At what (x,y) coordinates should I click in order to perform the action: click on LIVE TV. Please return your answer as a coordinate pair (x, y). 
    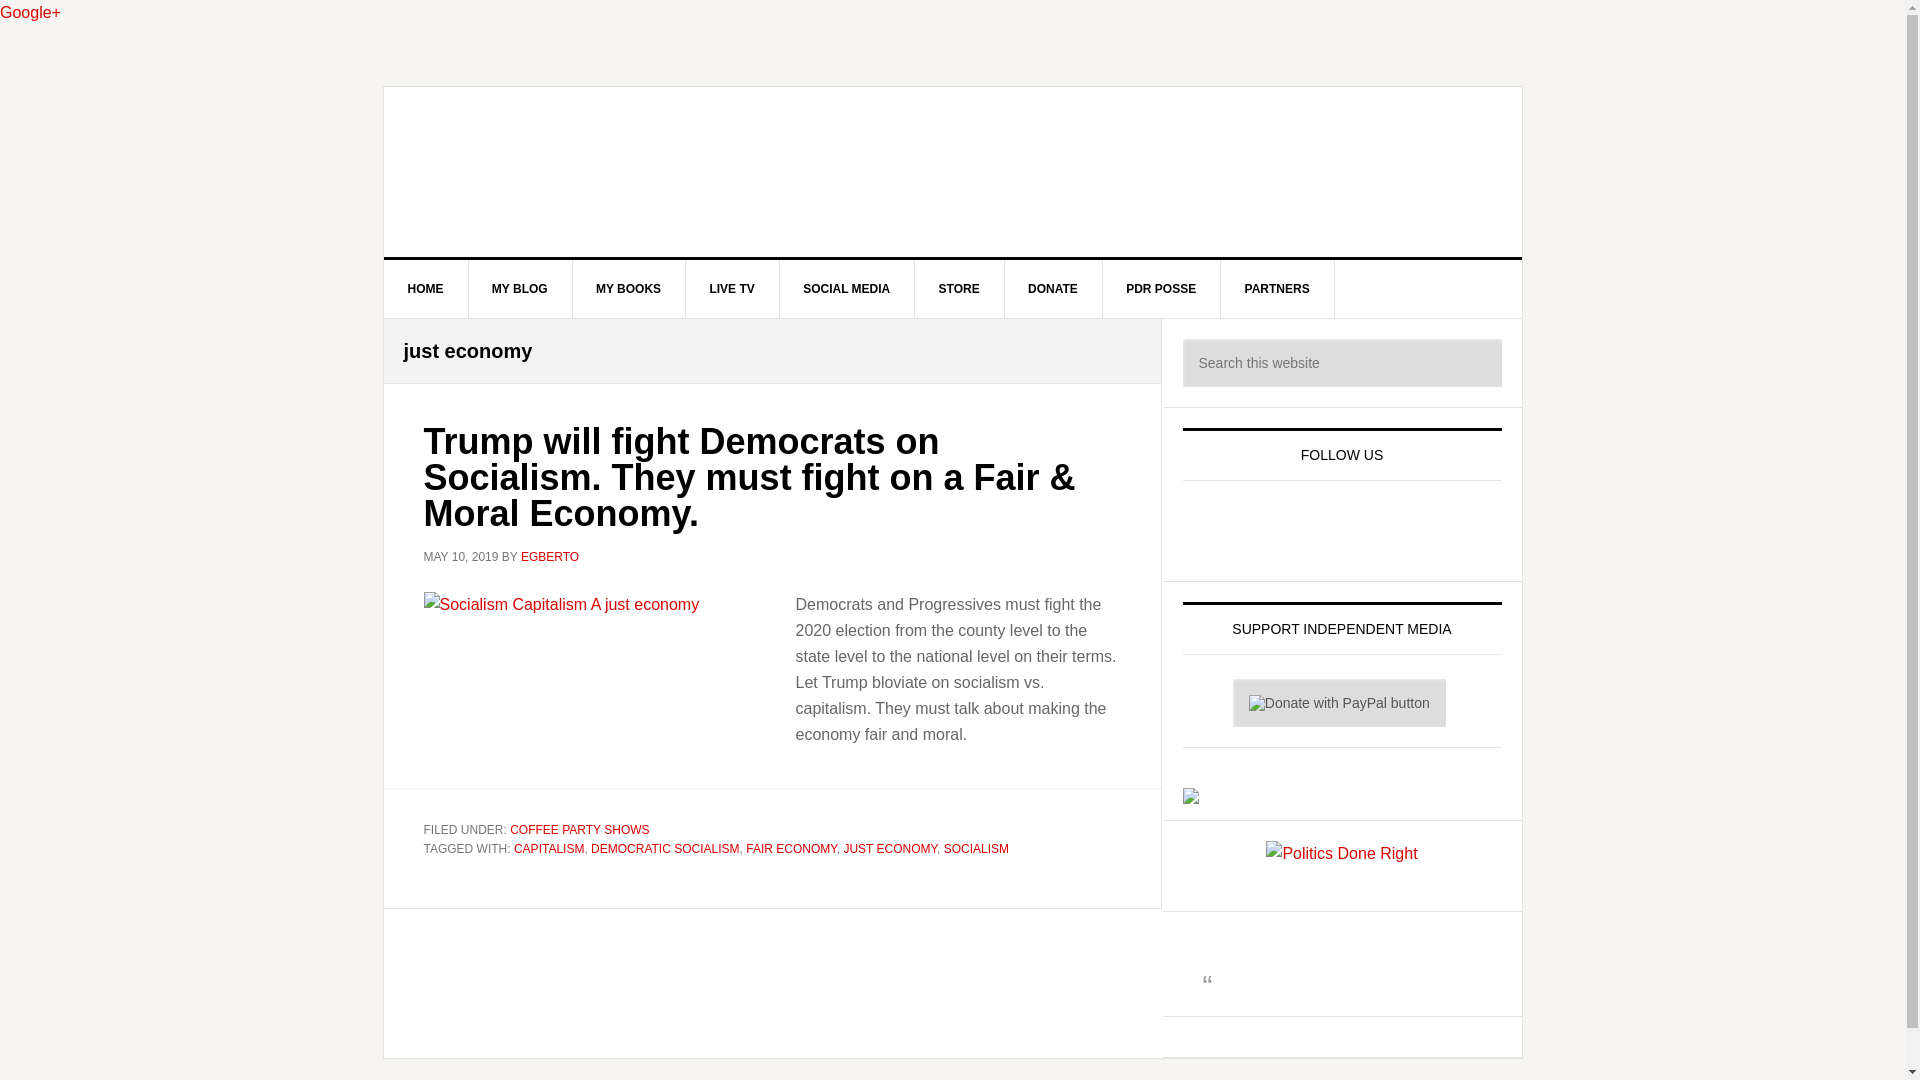
    Looking at the image, I should click on (732, 288).